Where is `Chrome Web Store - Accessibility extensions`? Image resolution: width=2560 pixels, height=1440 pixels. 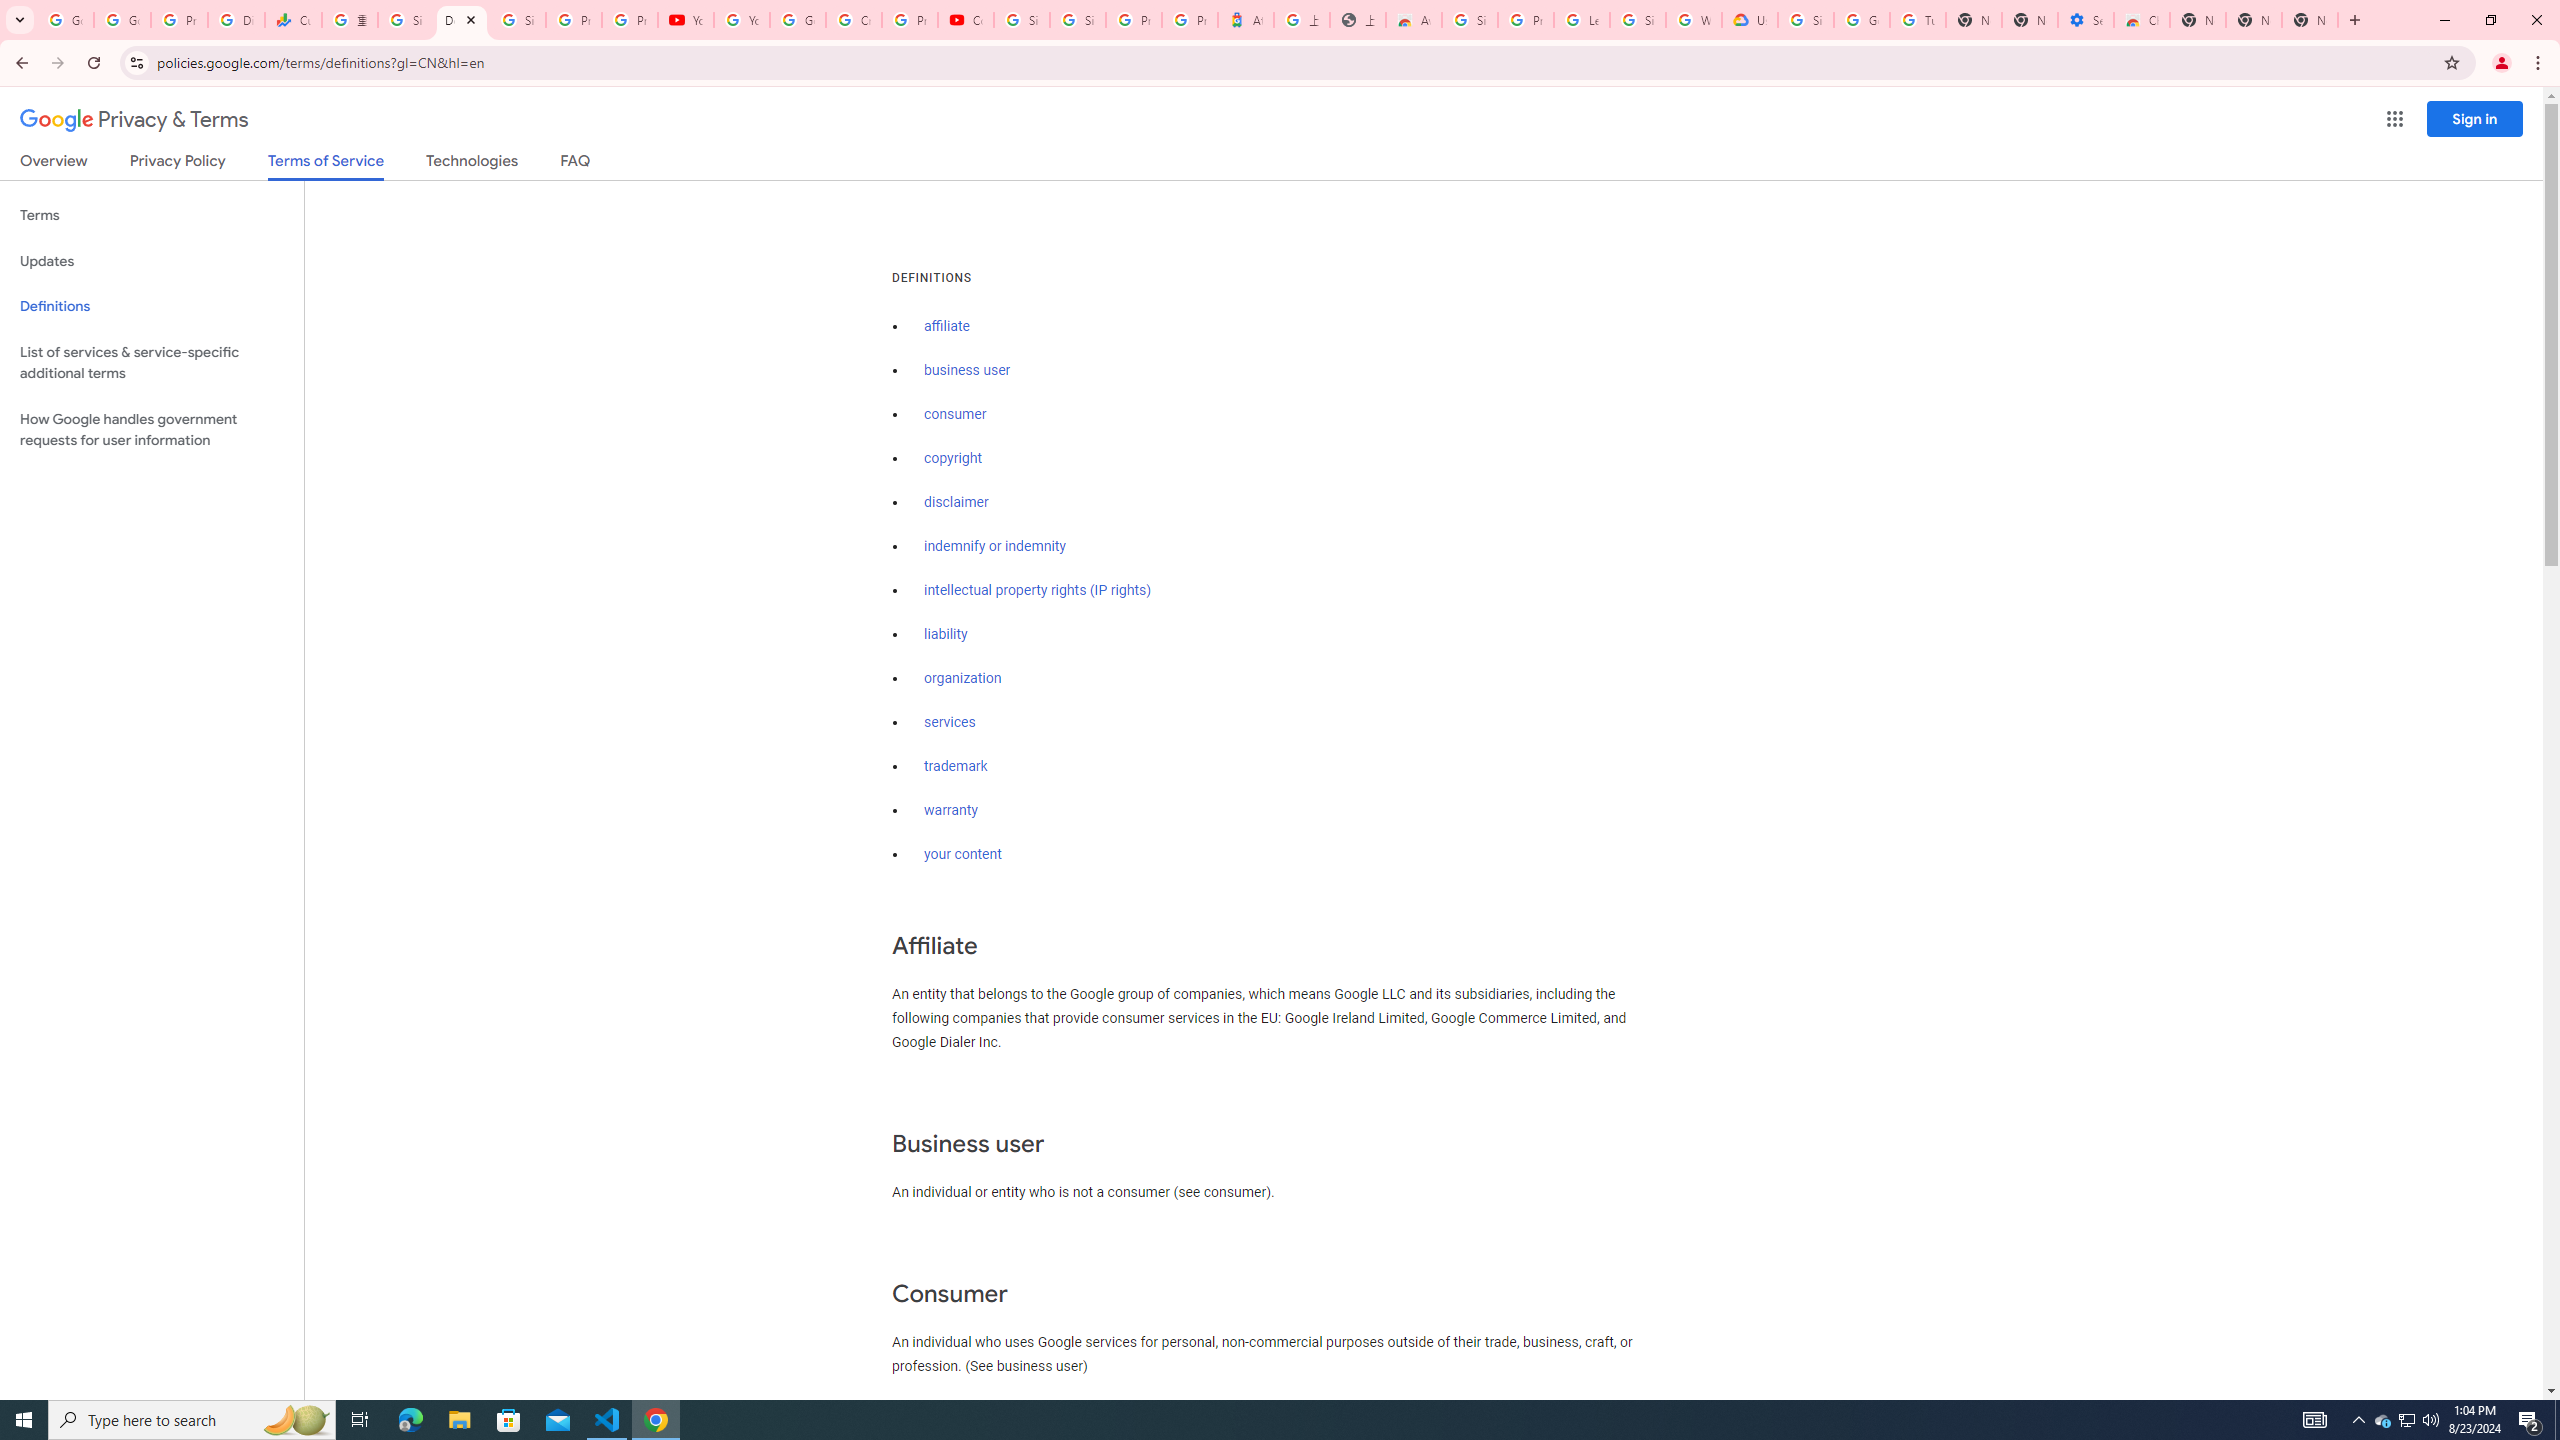
Chrome Web Store - Accessibility extensions is located at coordinates (2141, 20).